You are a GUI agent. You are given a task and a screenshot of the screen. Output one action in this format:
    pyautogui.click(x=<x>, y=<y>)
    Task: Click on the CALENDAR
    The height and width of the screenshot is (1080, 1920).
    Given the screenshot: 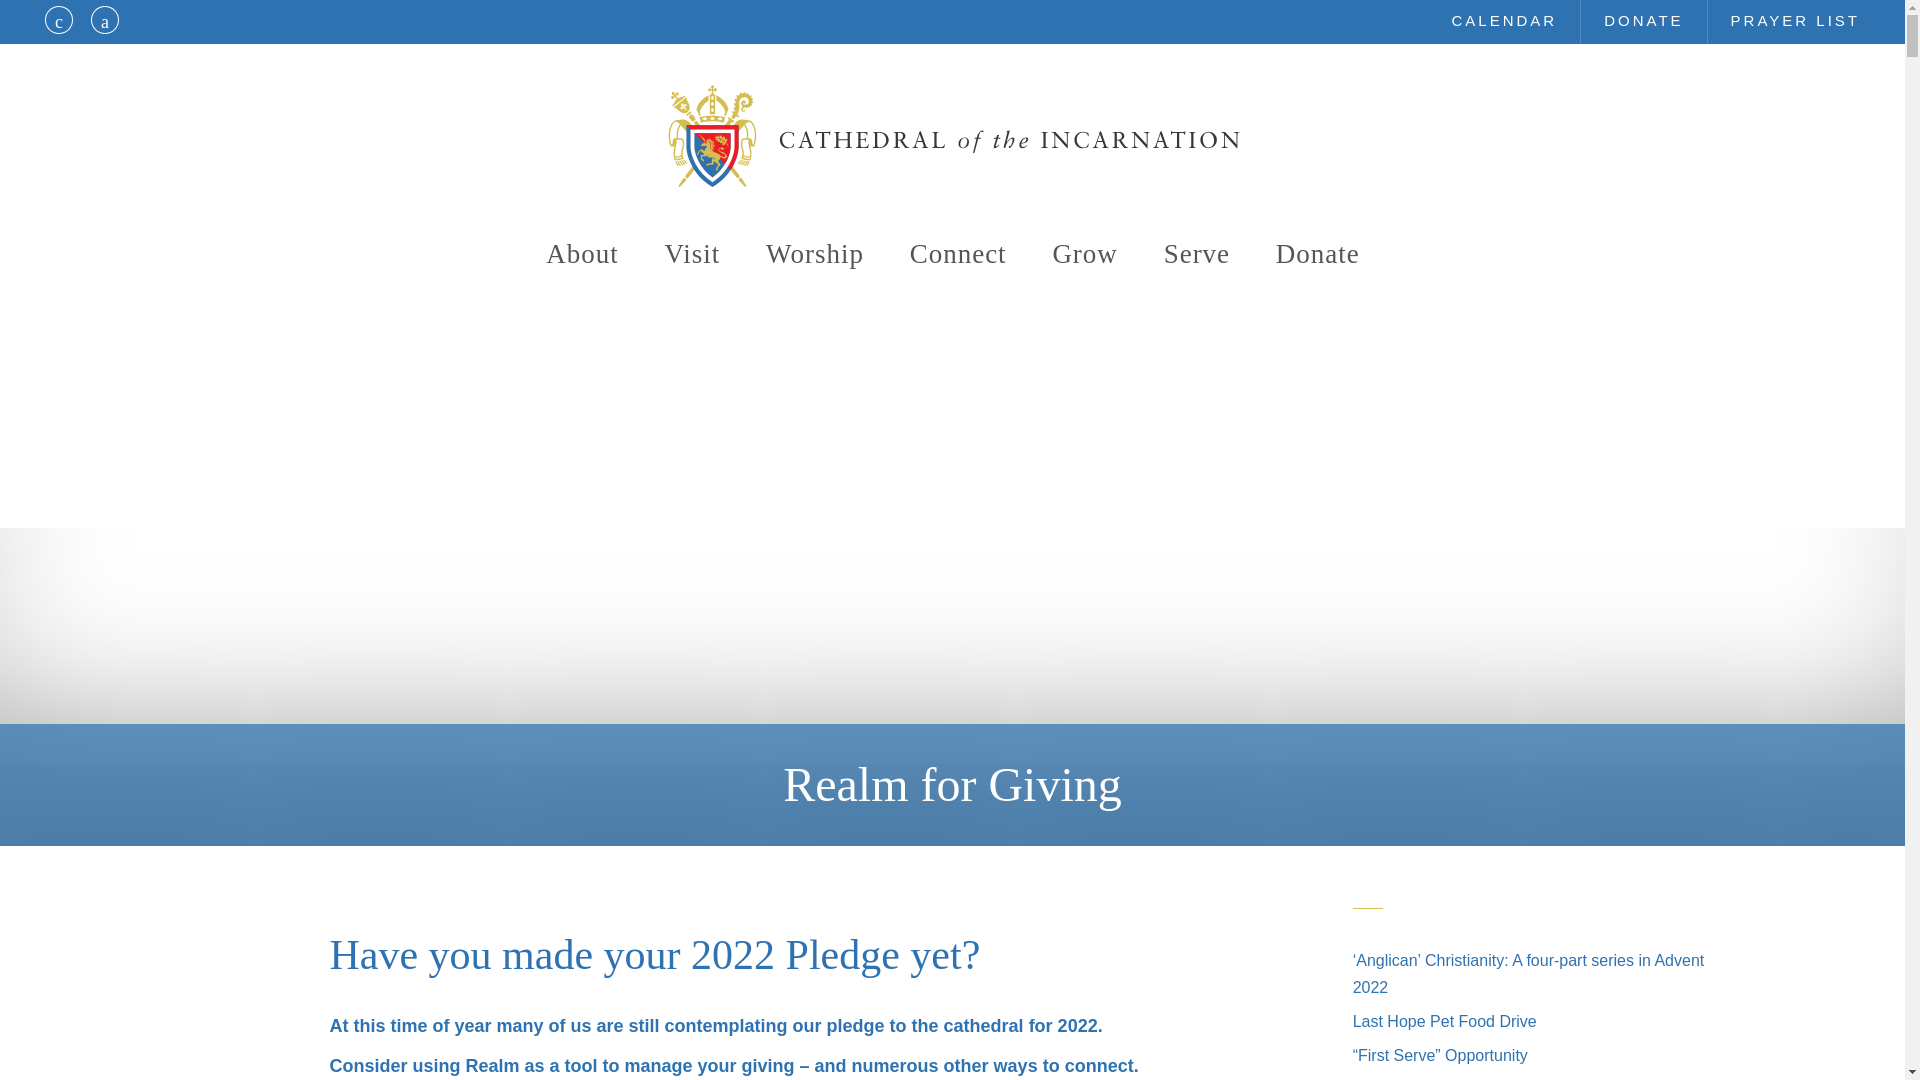 What is the action you would take?
    pyautogui.click(x=1504, y=22)
    